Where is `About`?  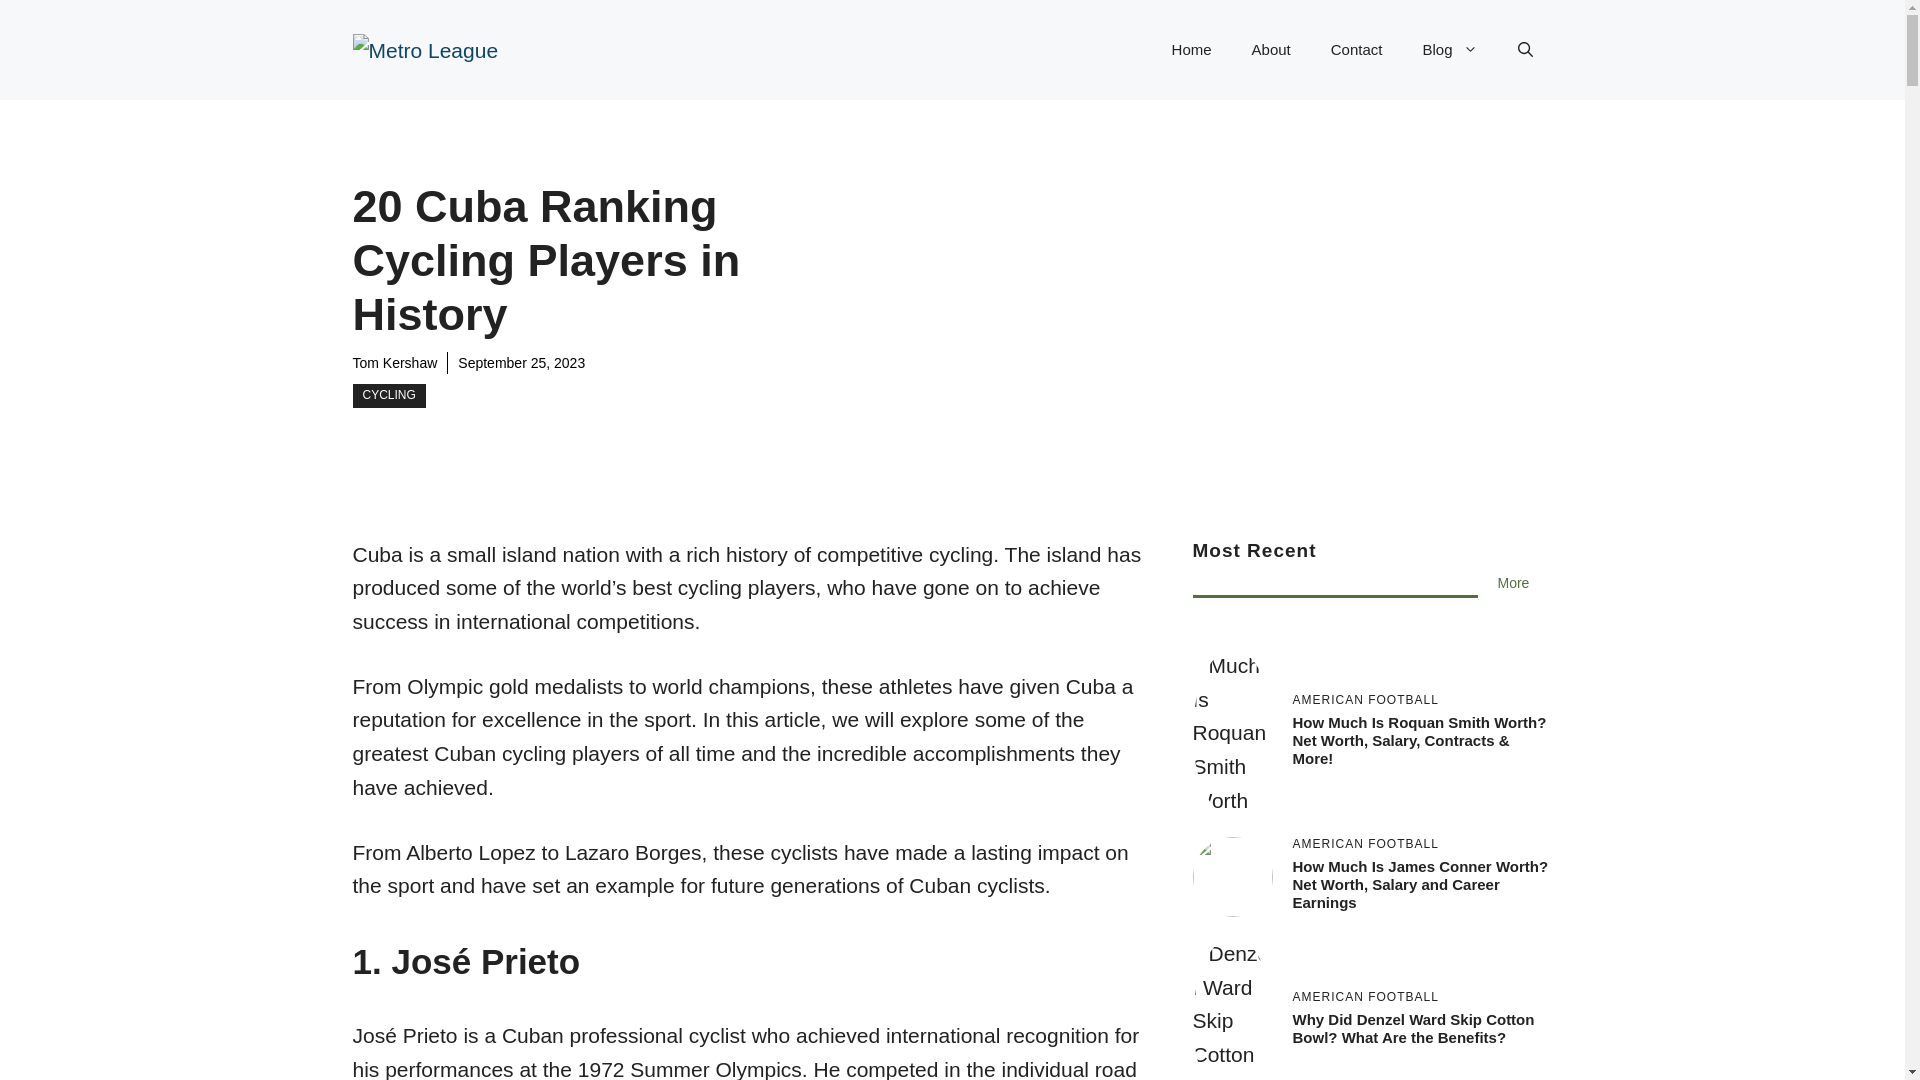
About is located at coordinates (1272, 50).